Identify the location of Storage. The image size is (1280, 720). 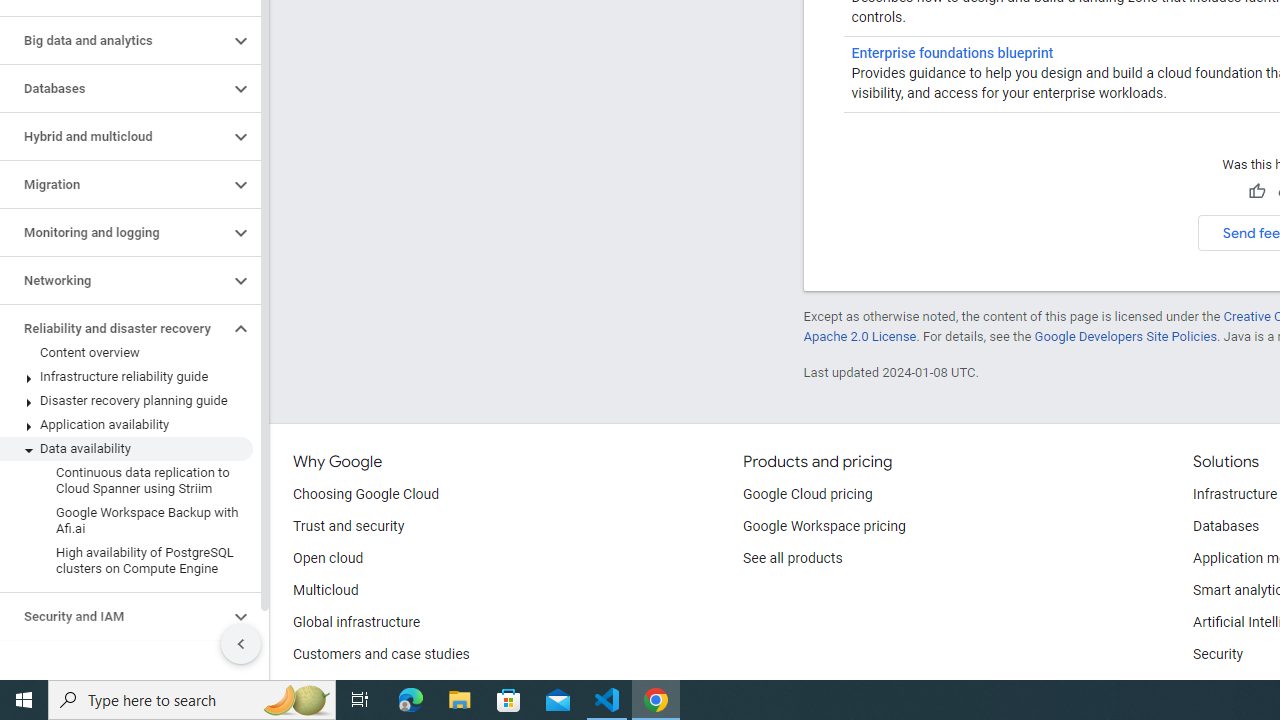
(114, 664).